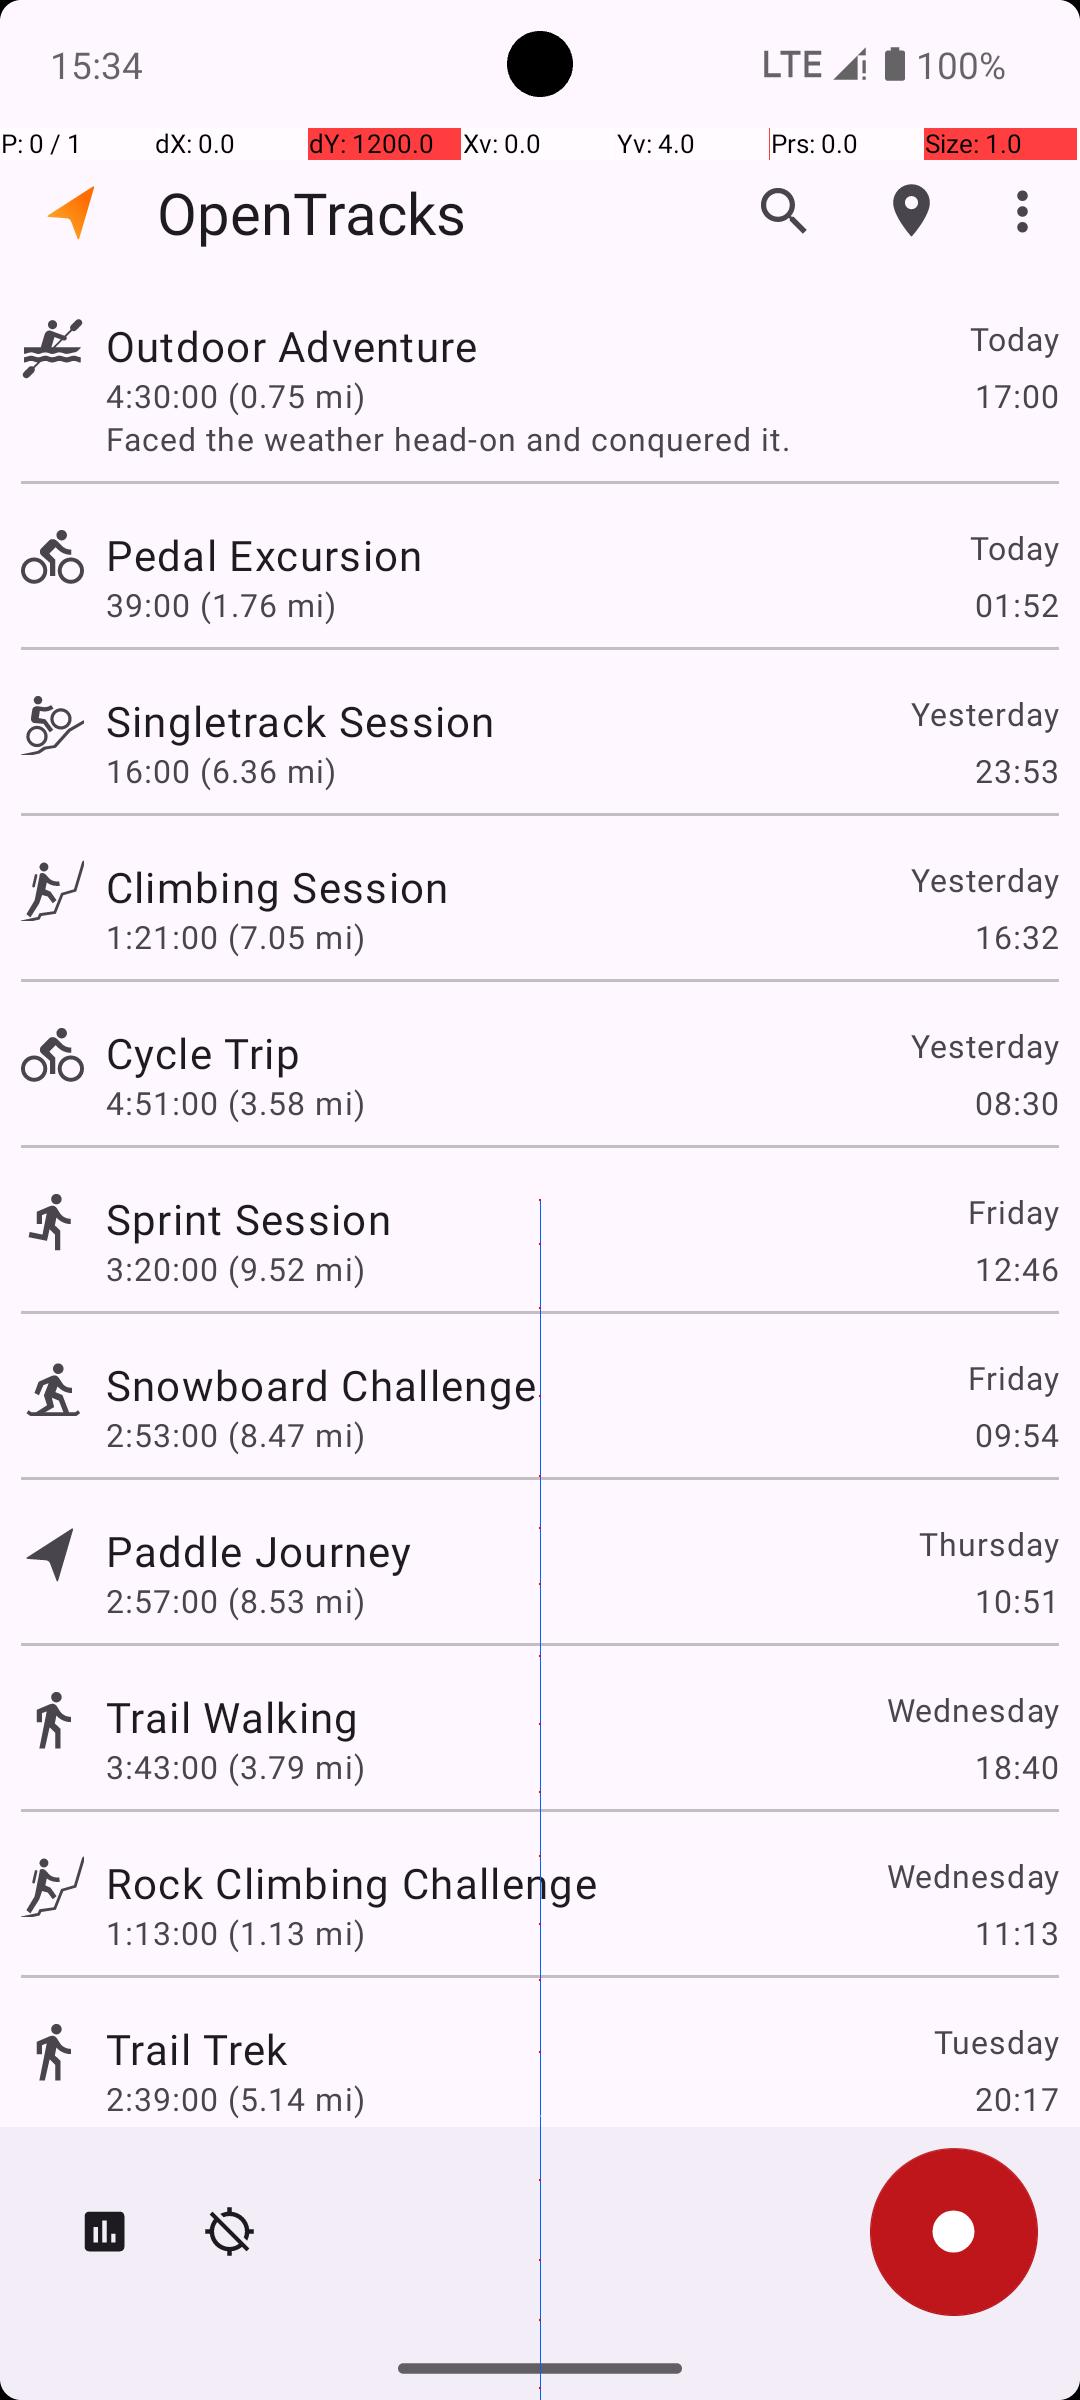  I want to click on 1:13:00 (1.13 mi), so click(236, 1932).